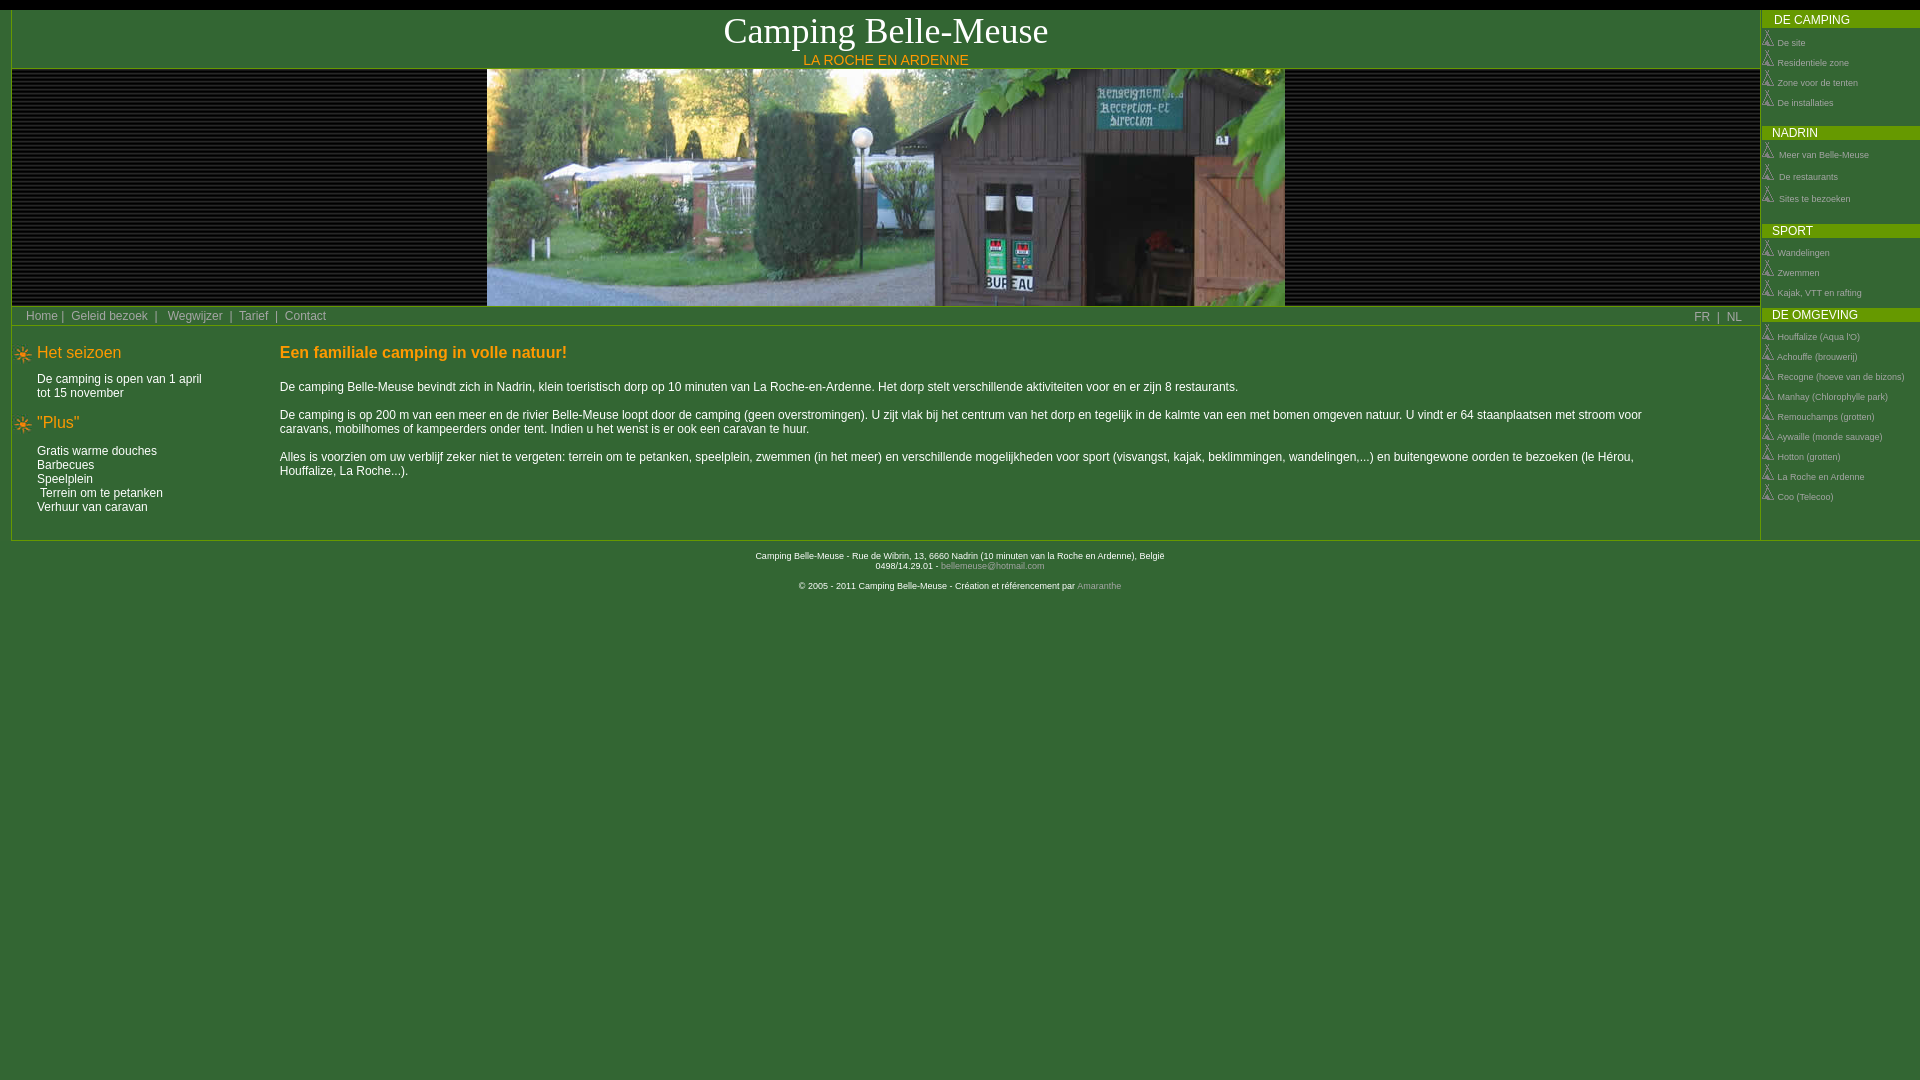 This screenshot has width=1920, height=1080. Describe the element at coordinates (1820, 337) in the screenshot. I see `Houffalize (Aqua l'O)` at that location.